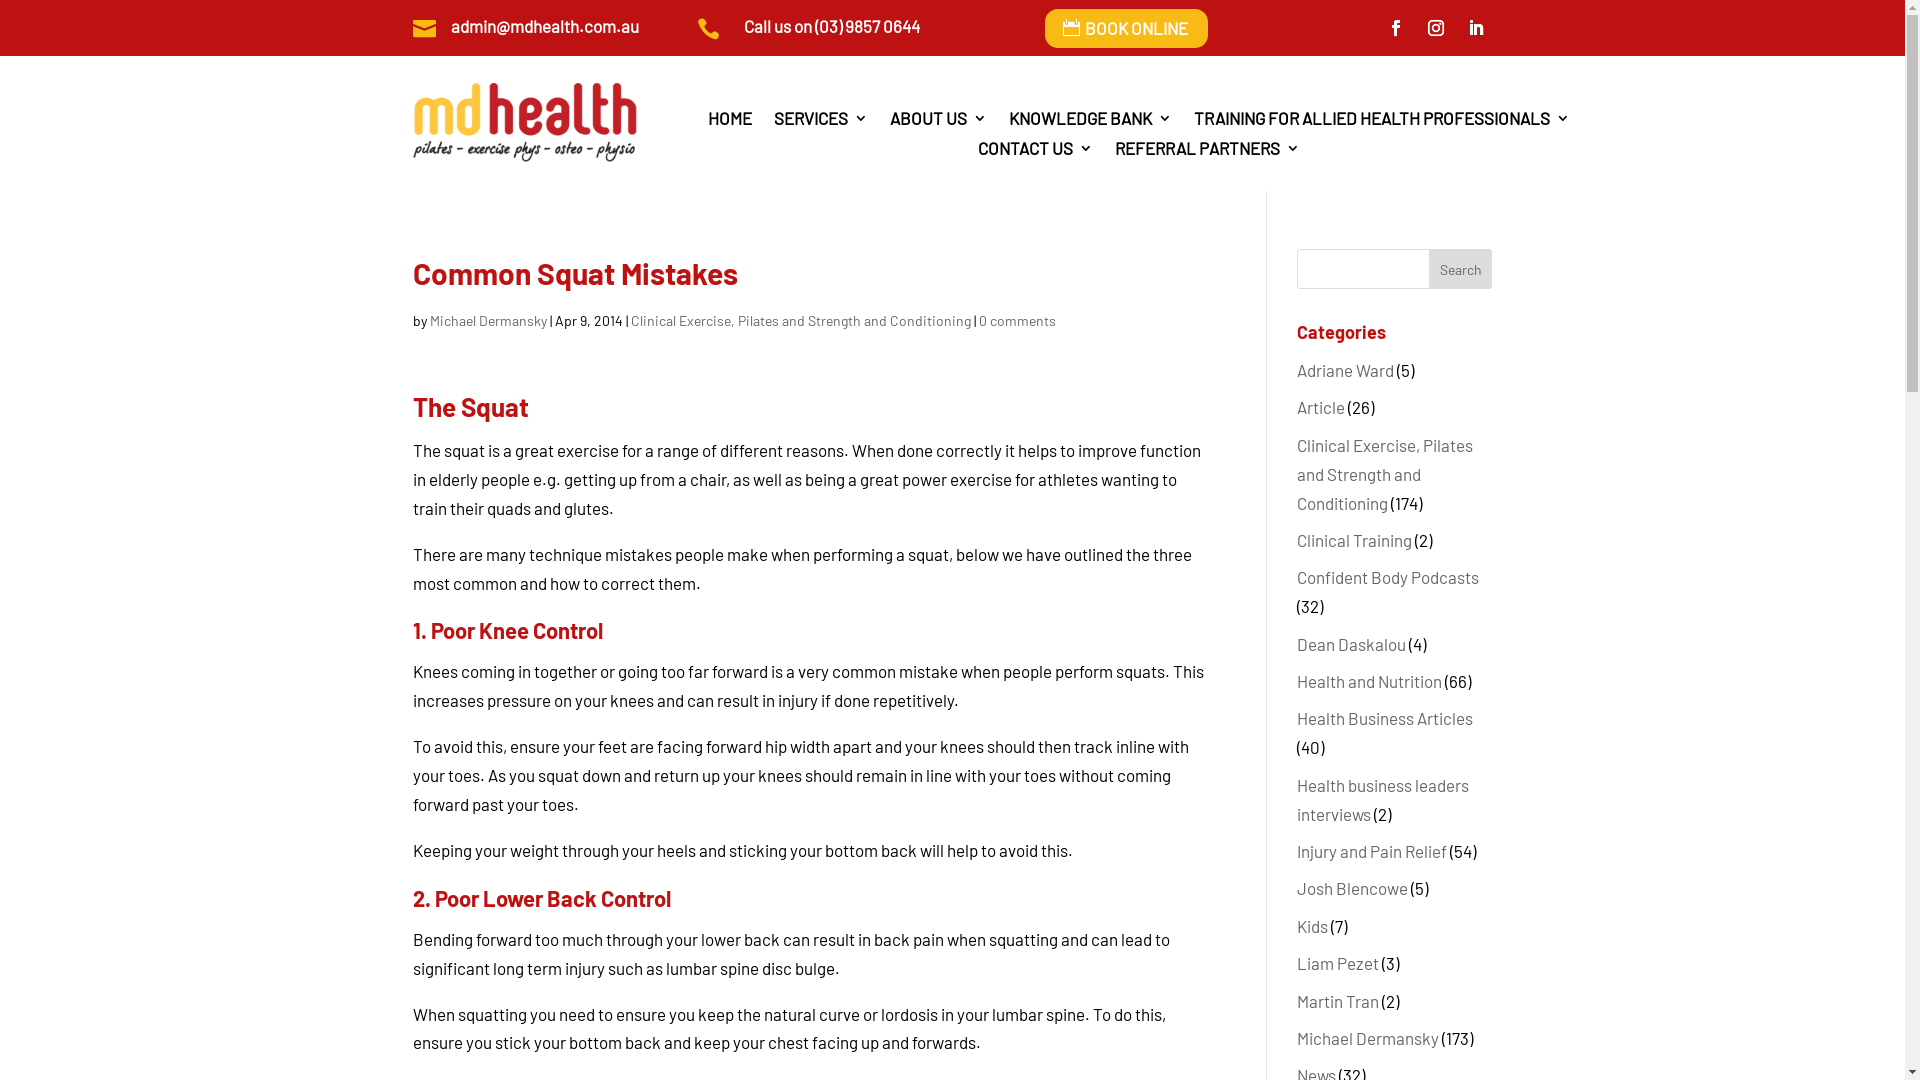 The image size is (1920, 1080). What do you see at coordinates (1461, 269) in the screenshot?
I see `Search` at bounding box center [1461, 269].